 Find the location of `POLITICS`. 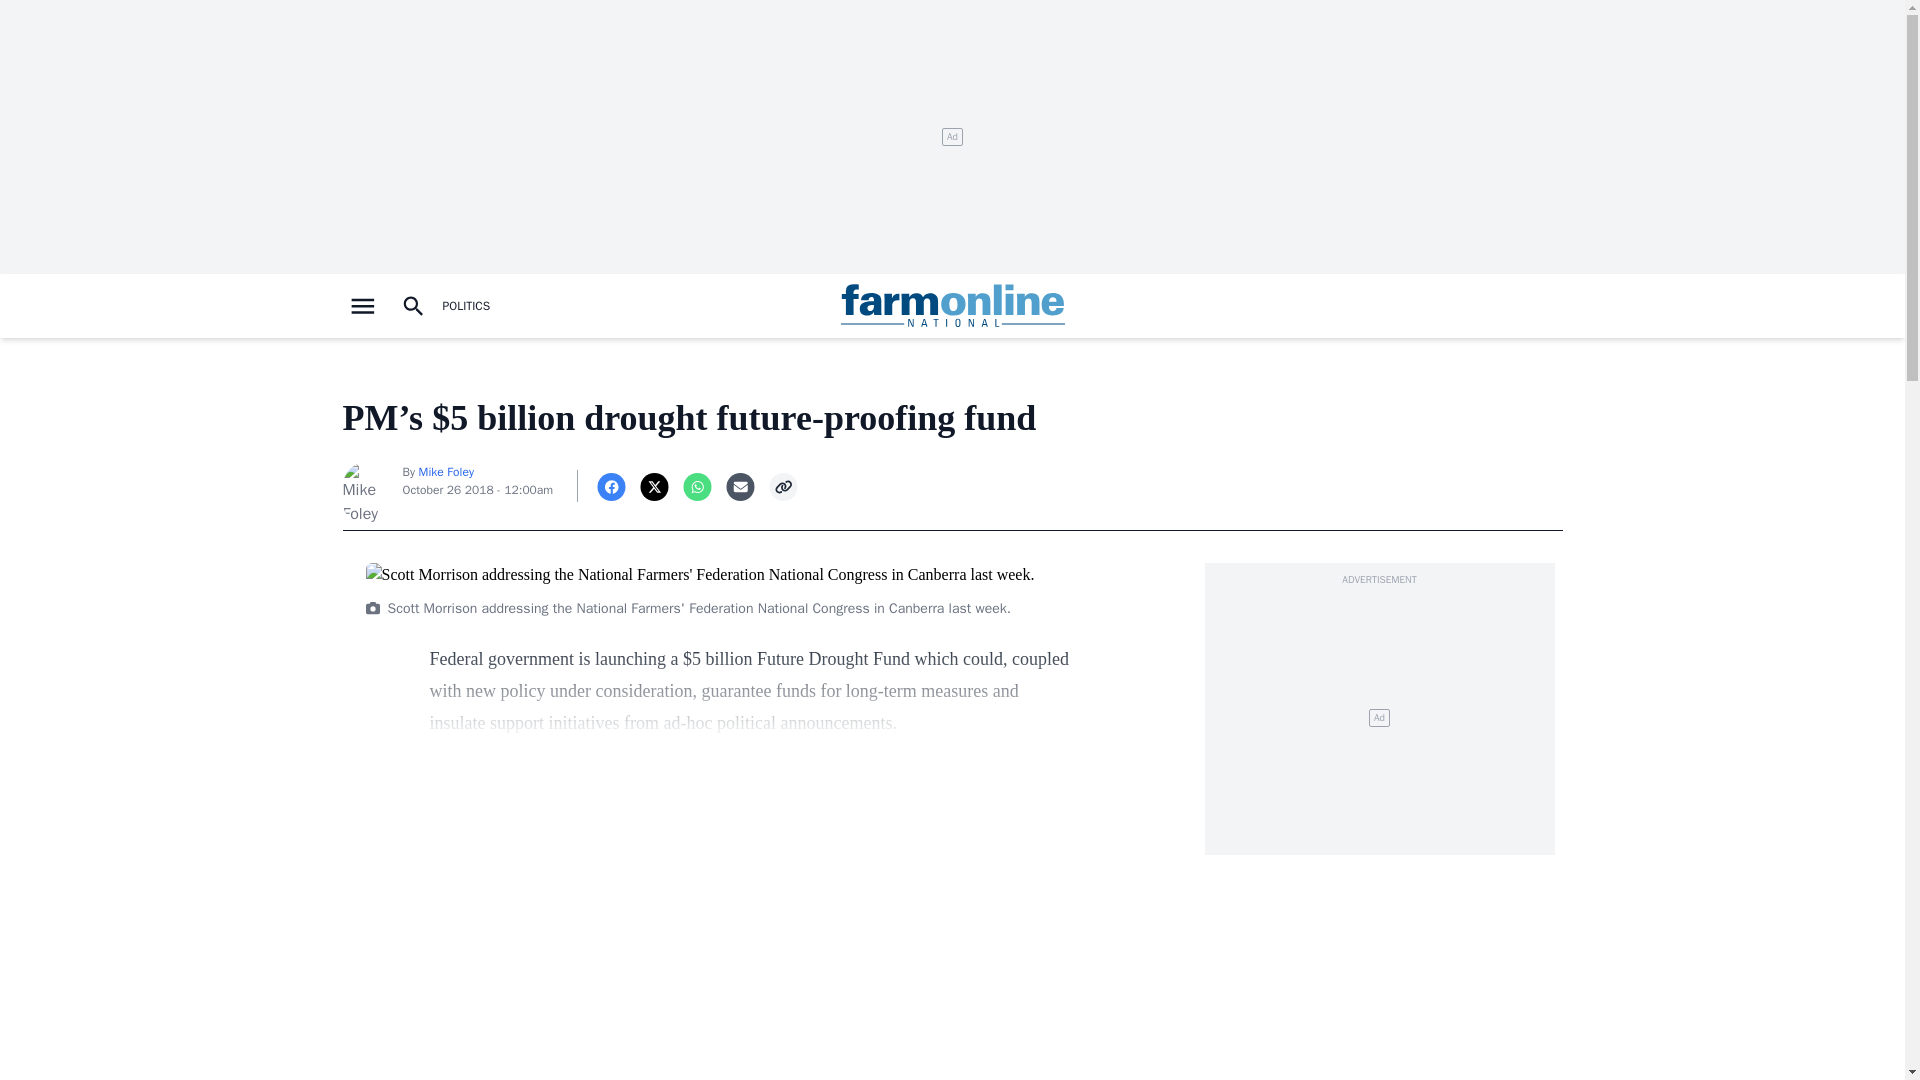

POLITICS is located at coordinates (465, 306).